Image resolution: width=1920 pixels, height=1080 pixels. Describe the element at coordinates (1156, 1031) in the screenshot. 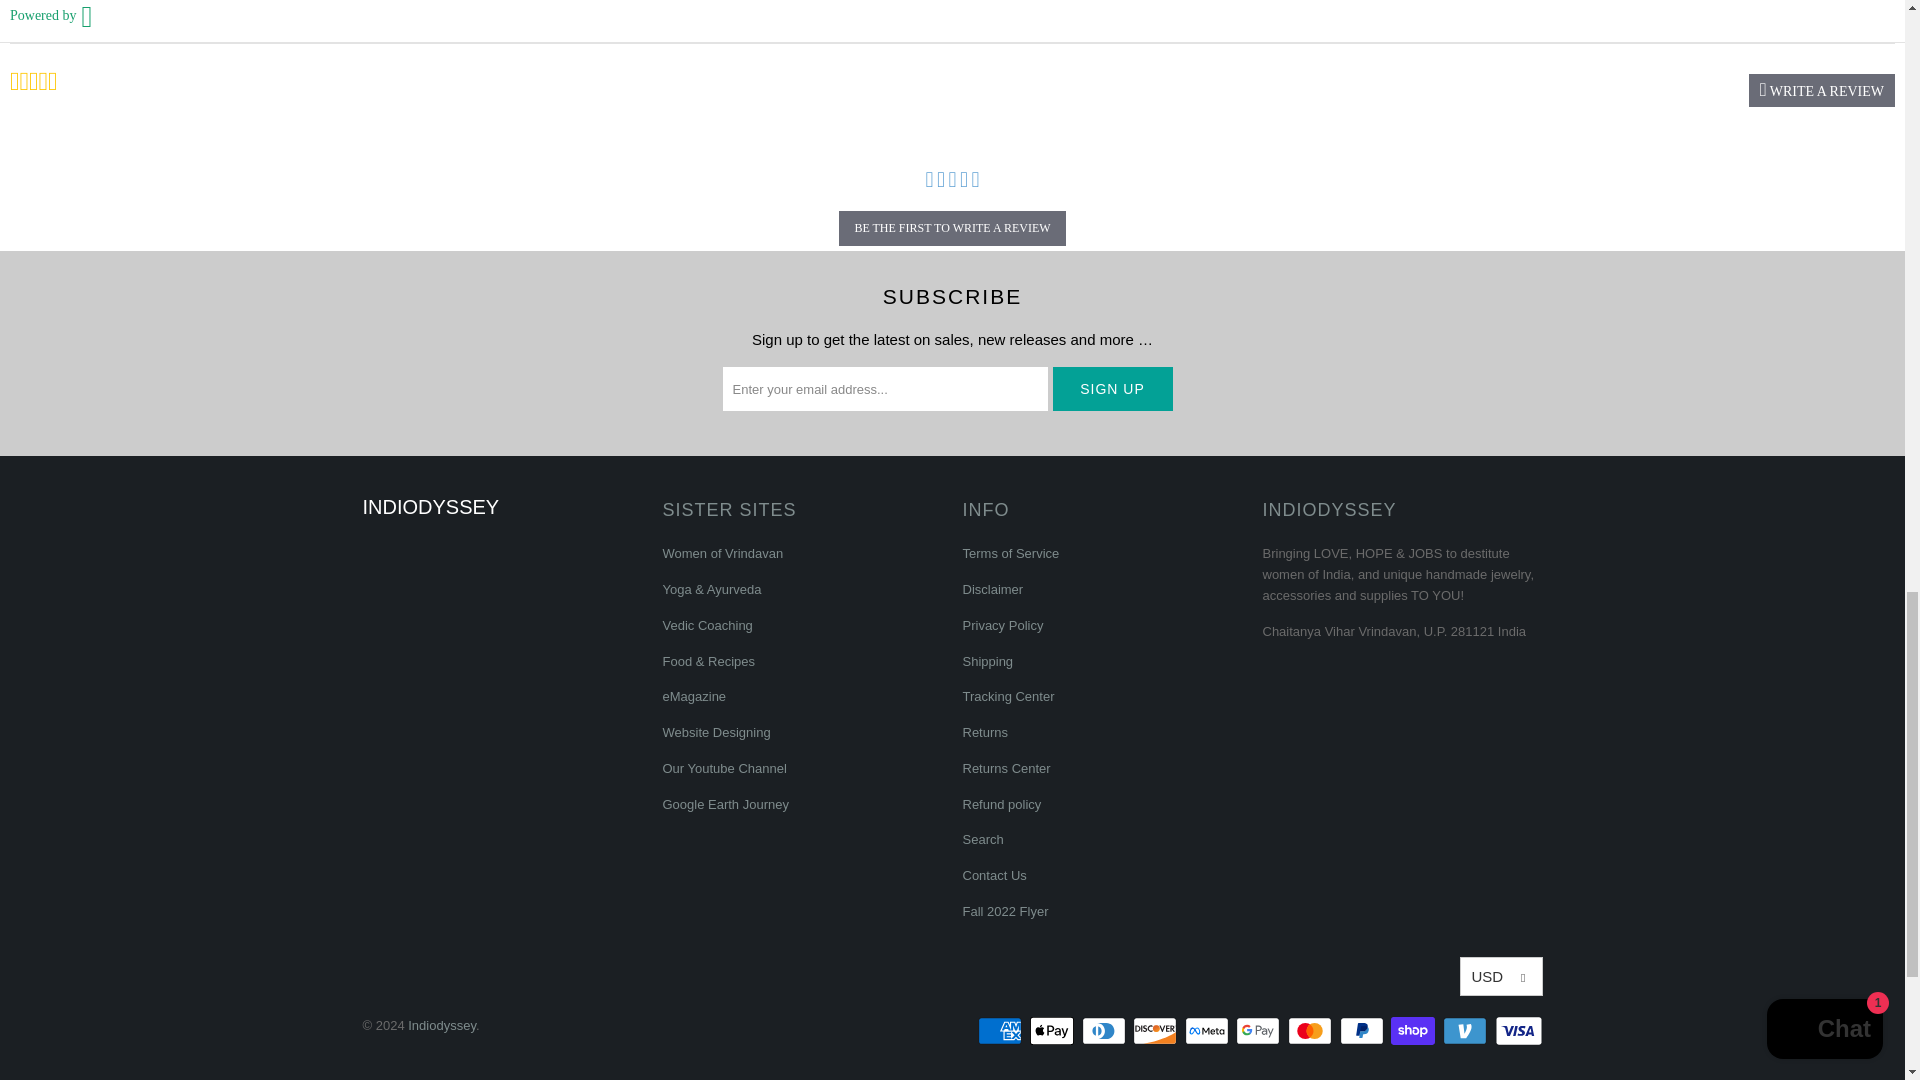

I see `Discover` at that location.